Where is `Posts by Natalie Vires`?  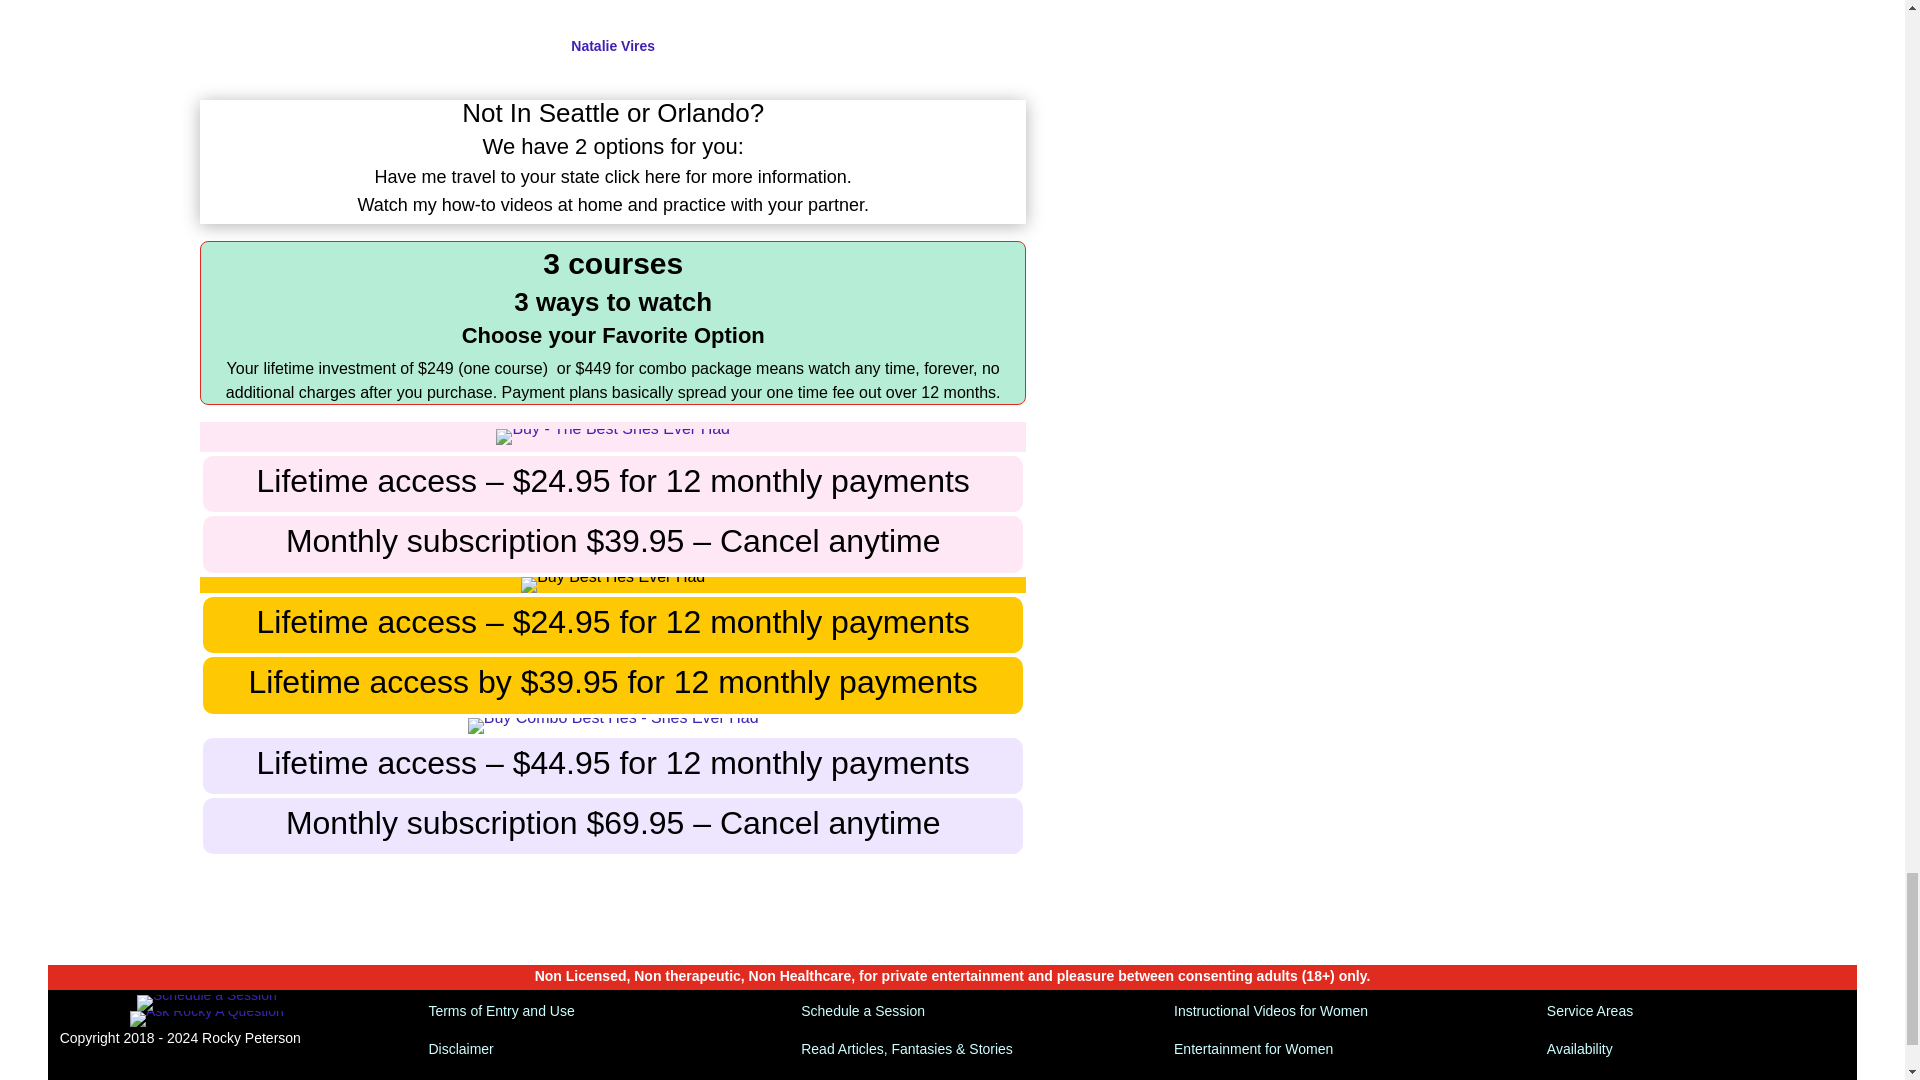 Posts by Natalie Vires is located at coordinates (612, 46).